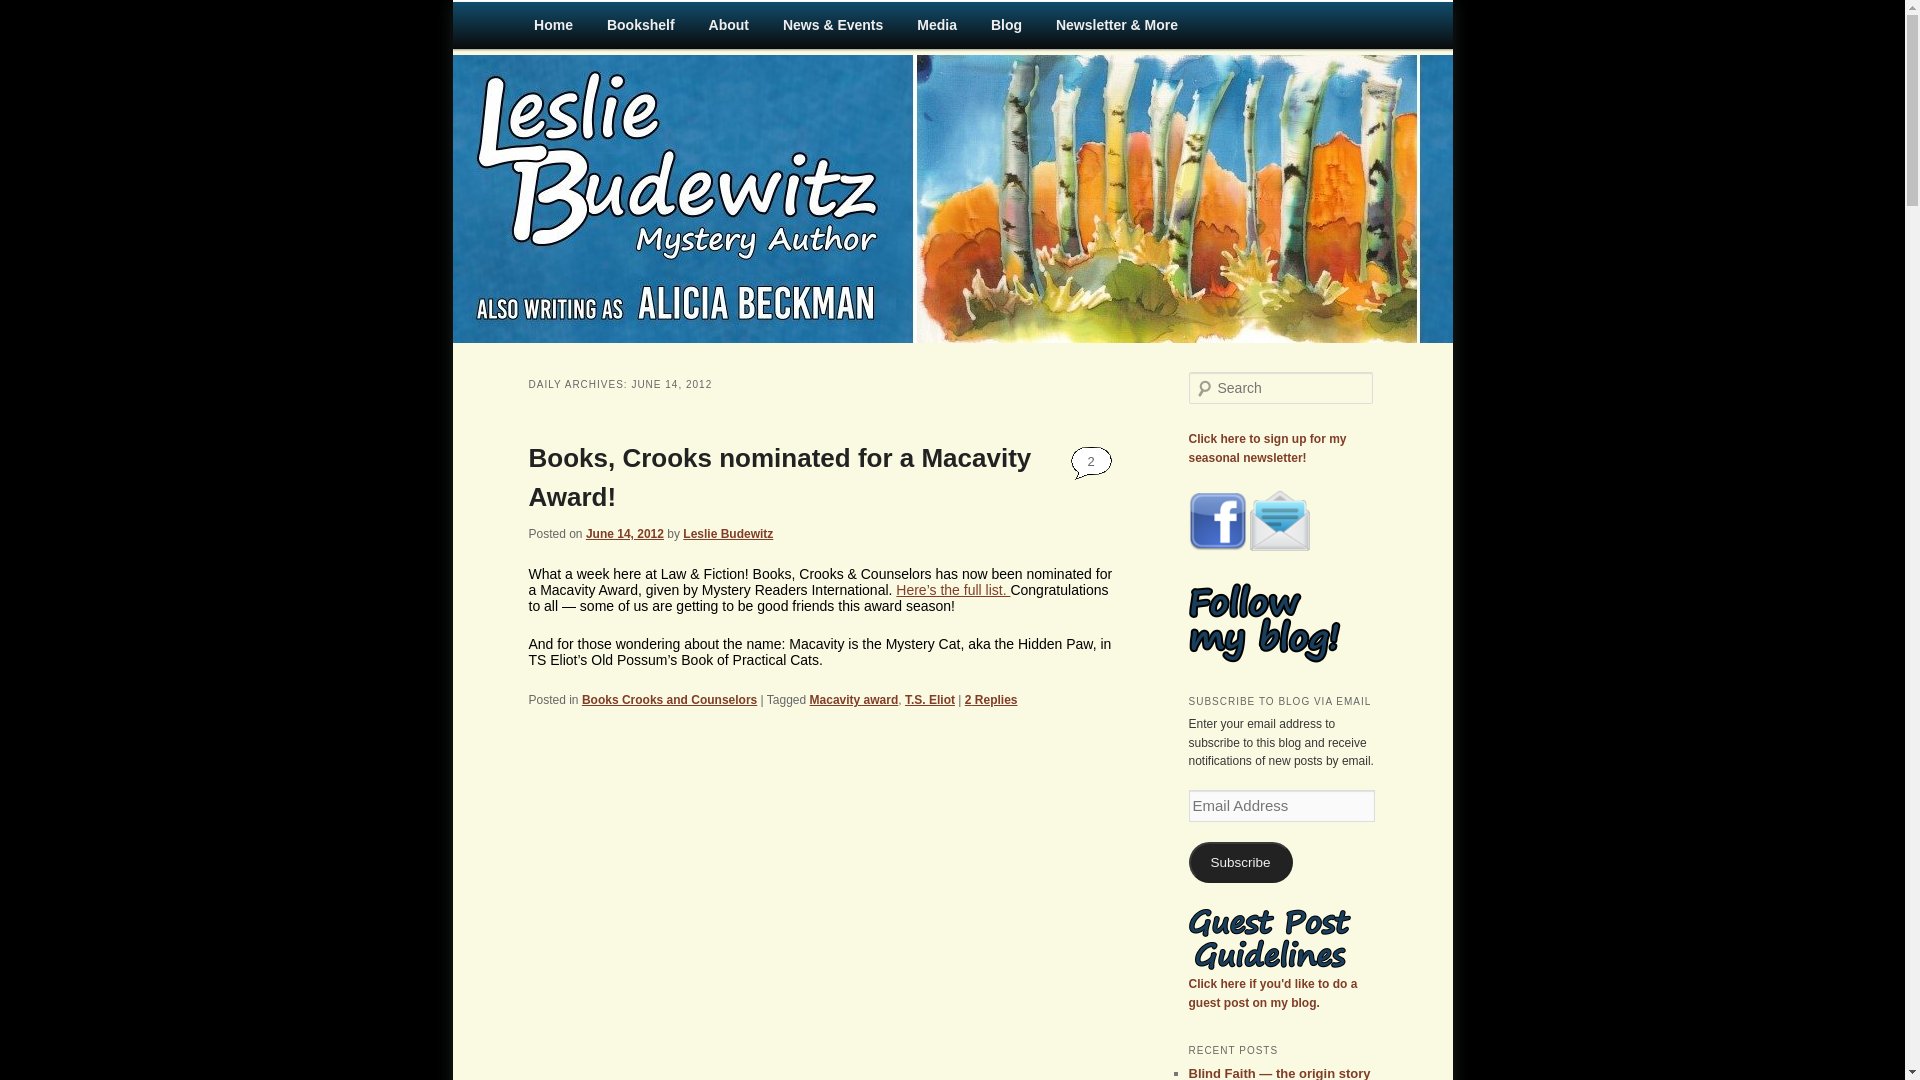 The height and width of the screenshot is (1080, 1920). What do you see at coordinates (624, 534) in the screenshot?
I see `June 14, 2012` at bounding box center [624, 534].